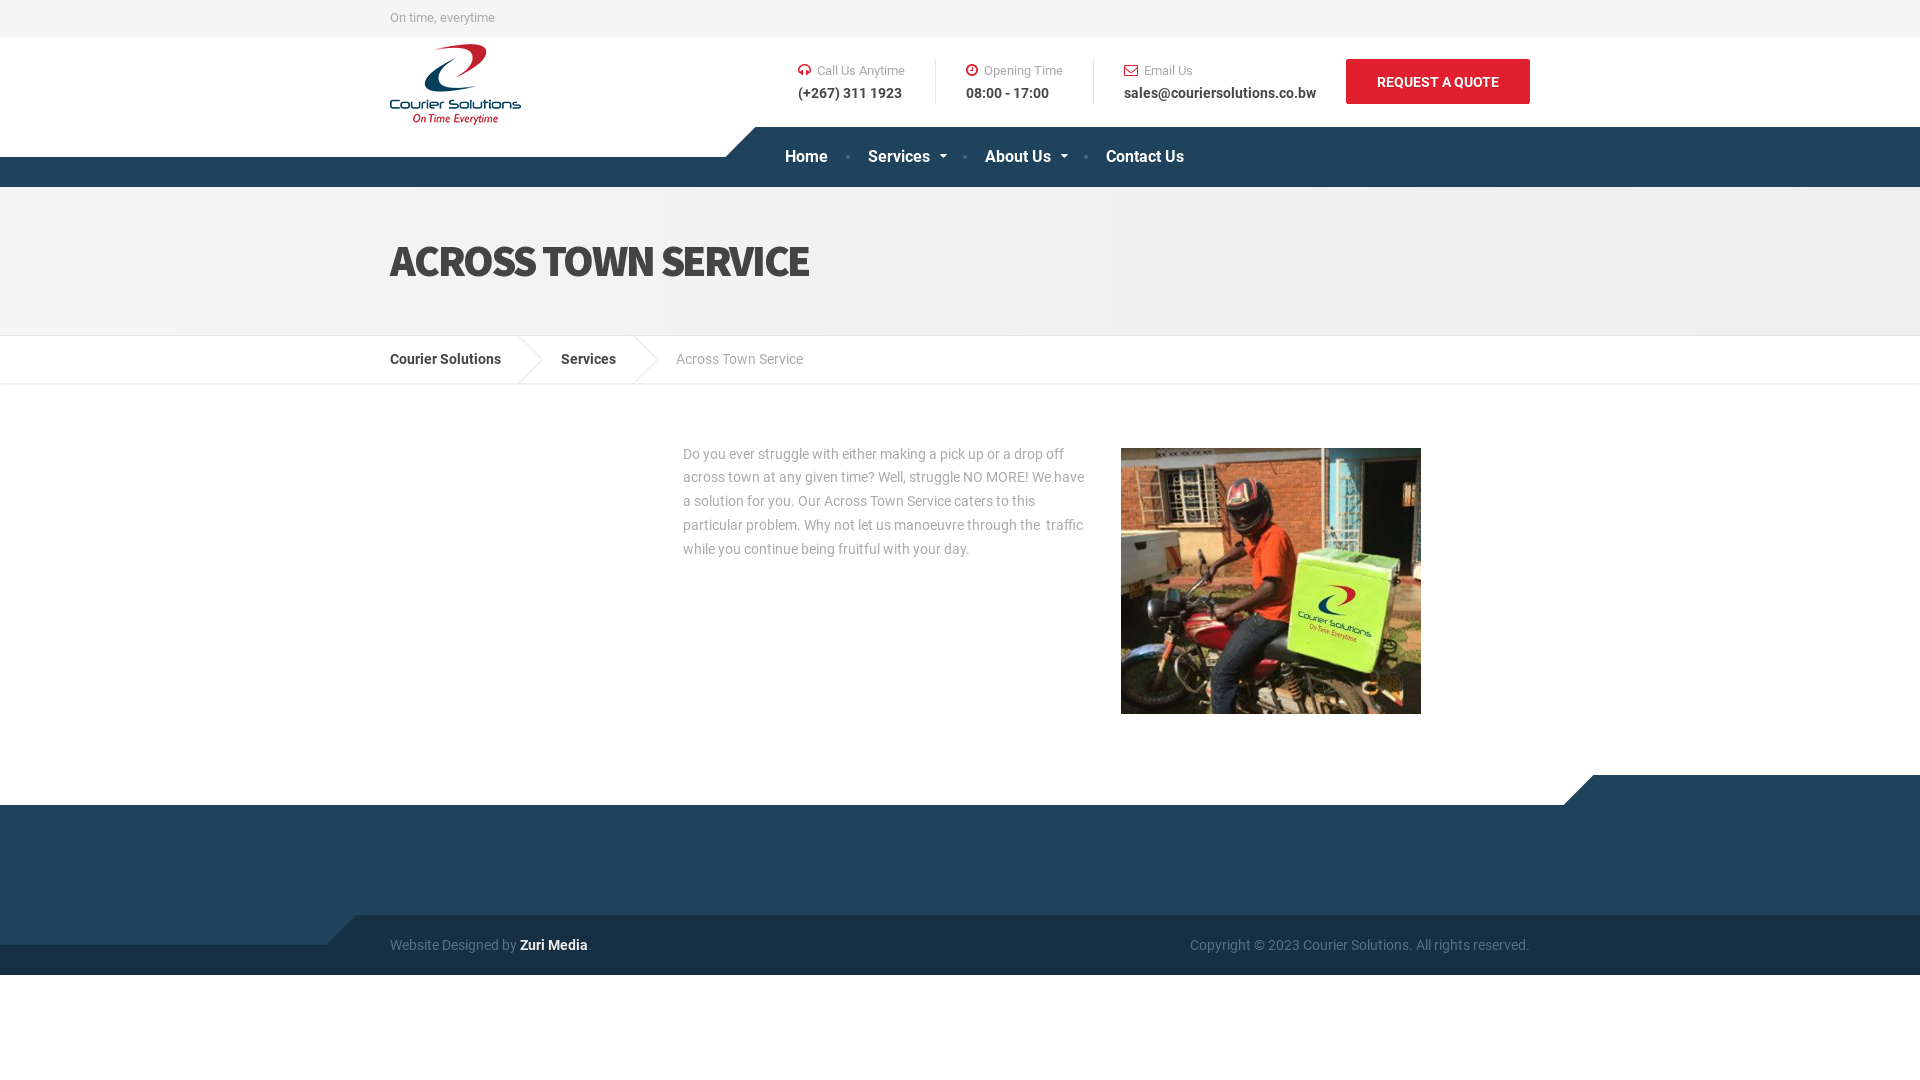 The width and height of the screenshot is (1920, 1080). Describe the element at coordinates (906, 156) in the screenshot. I see `Services` at that location.